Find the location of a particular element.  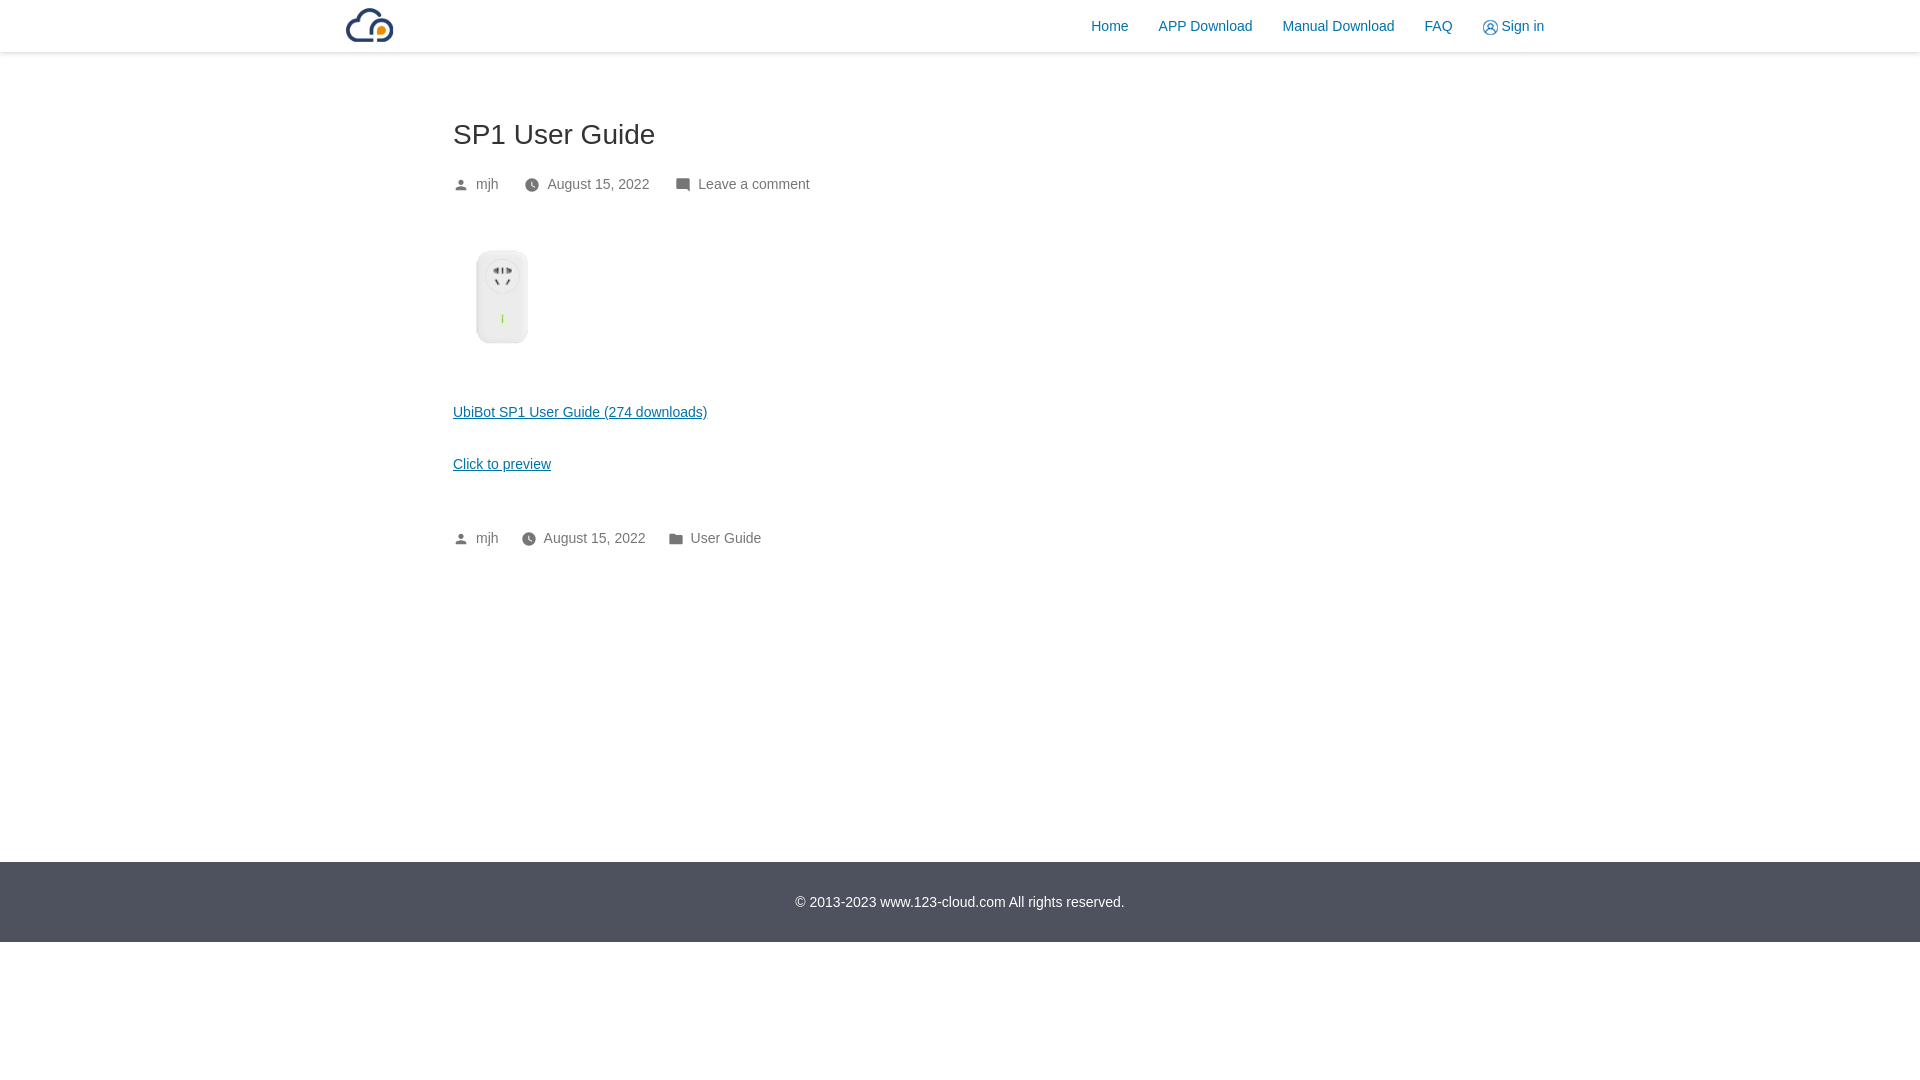

APP Download is located at coordinates (1206, 26).